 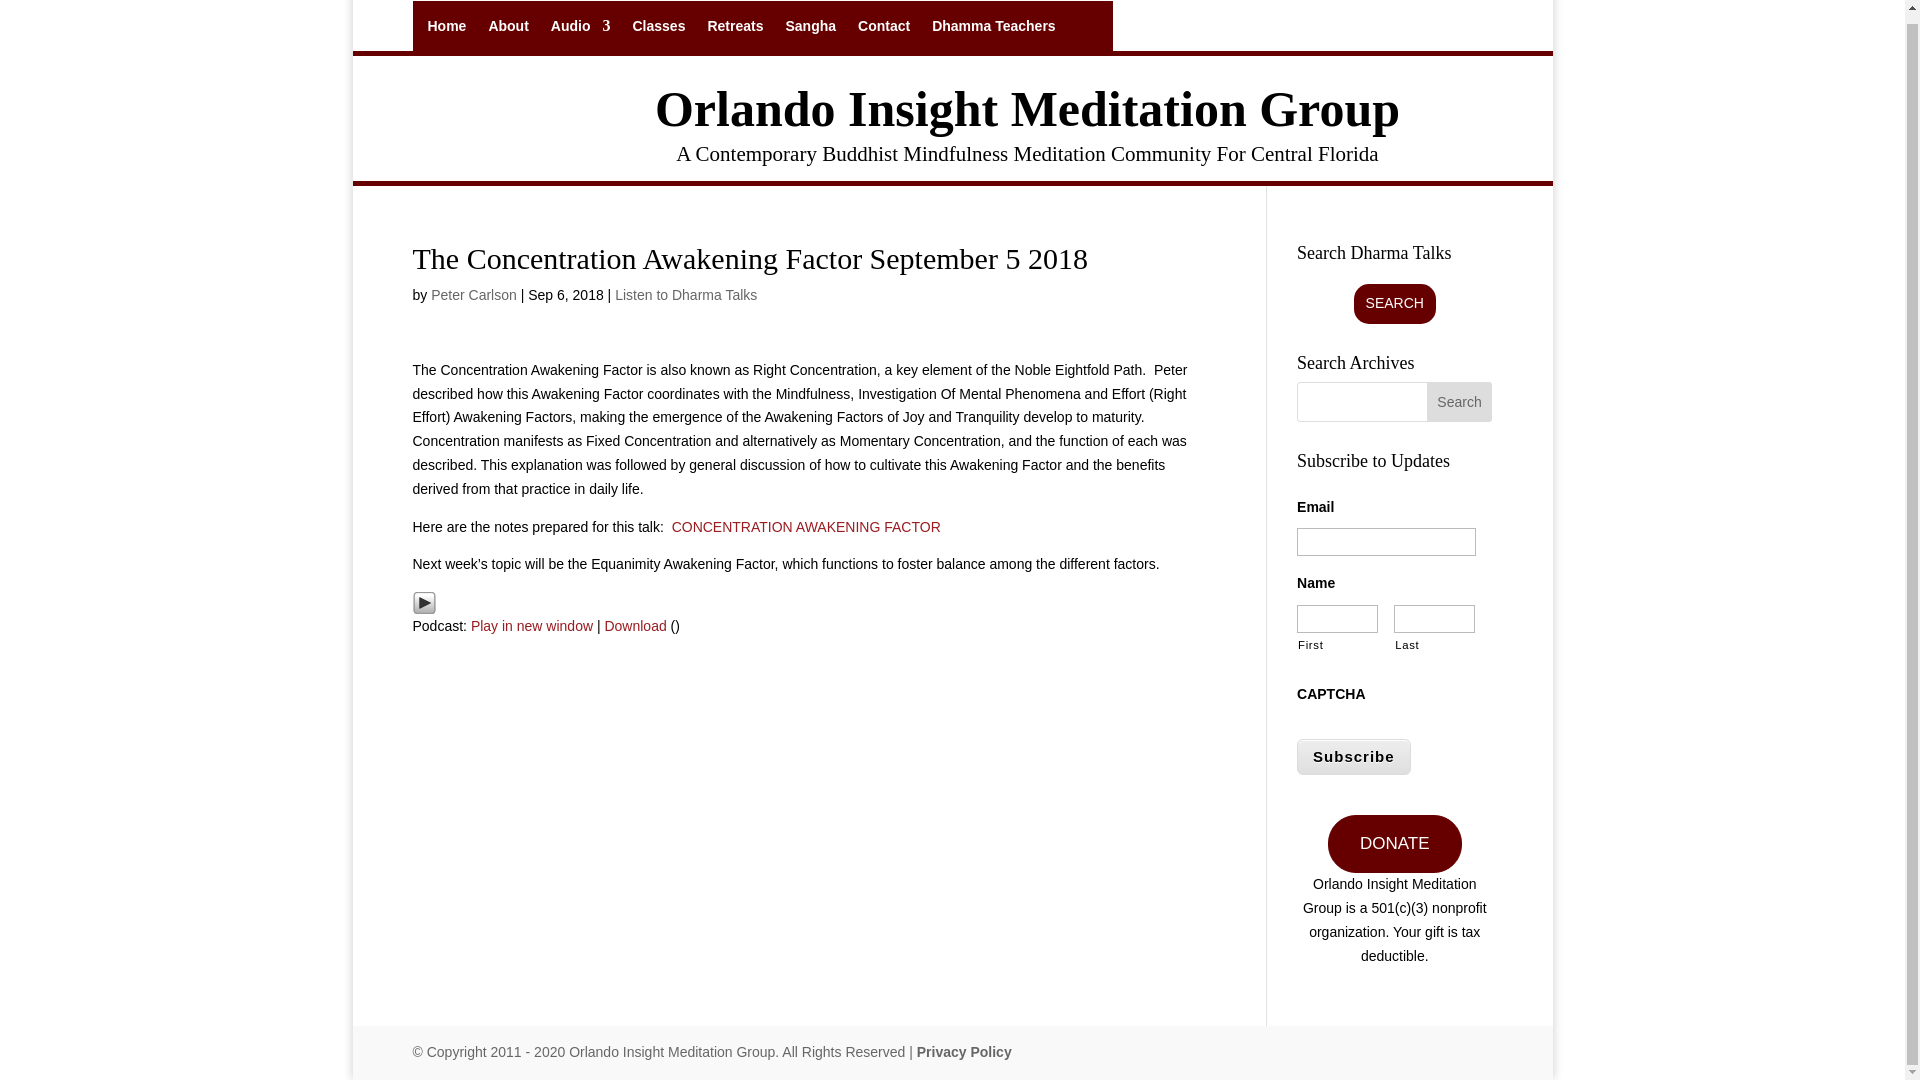 I want to click on Subscribe, so click(x=1354, y=757).